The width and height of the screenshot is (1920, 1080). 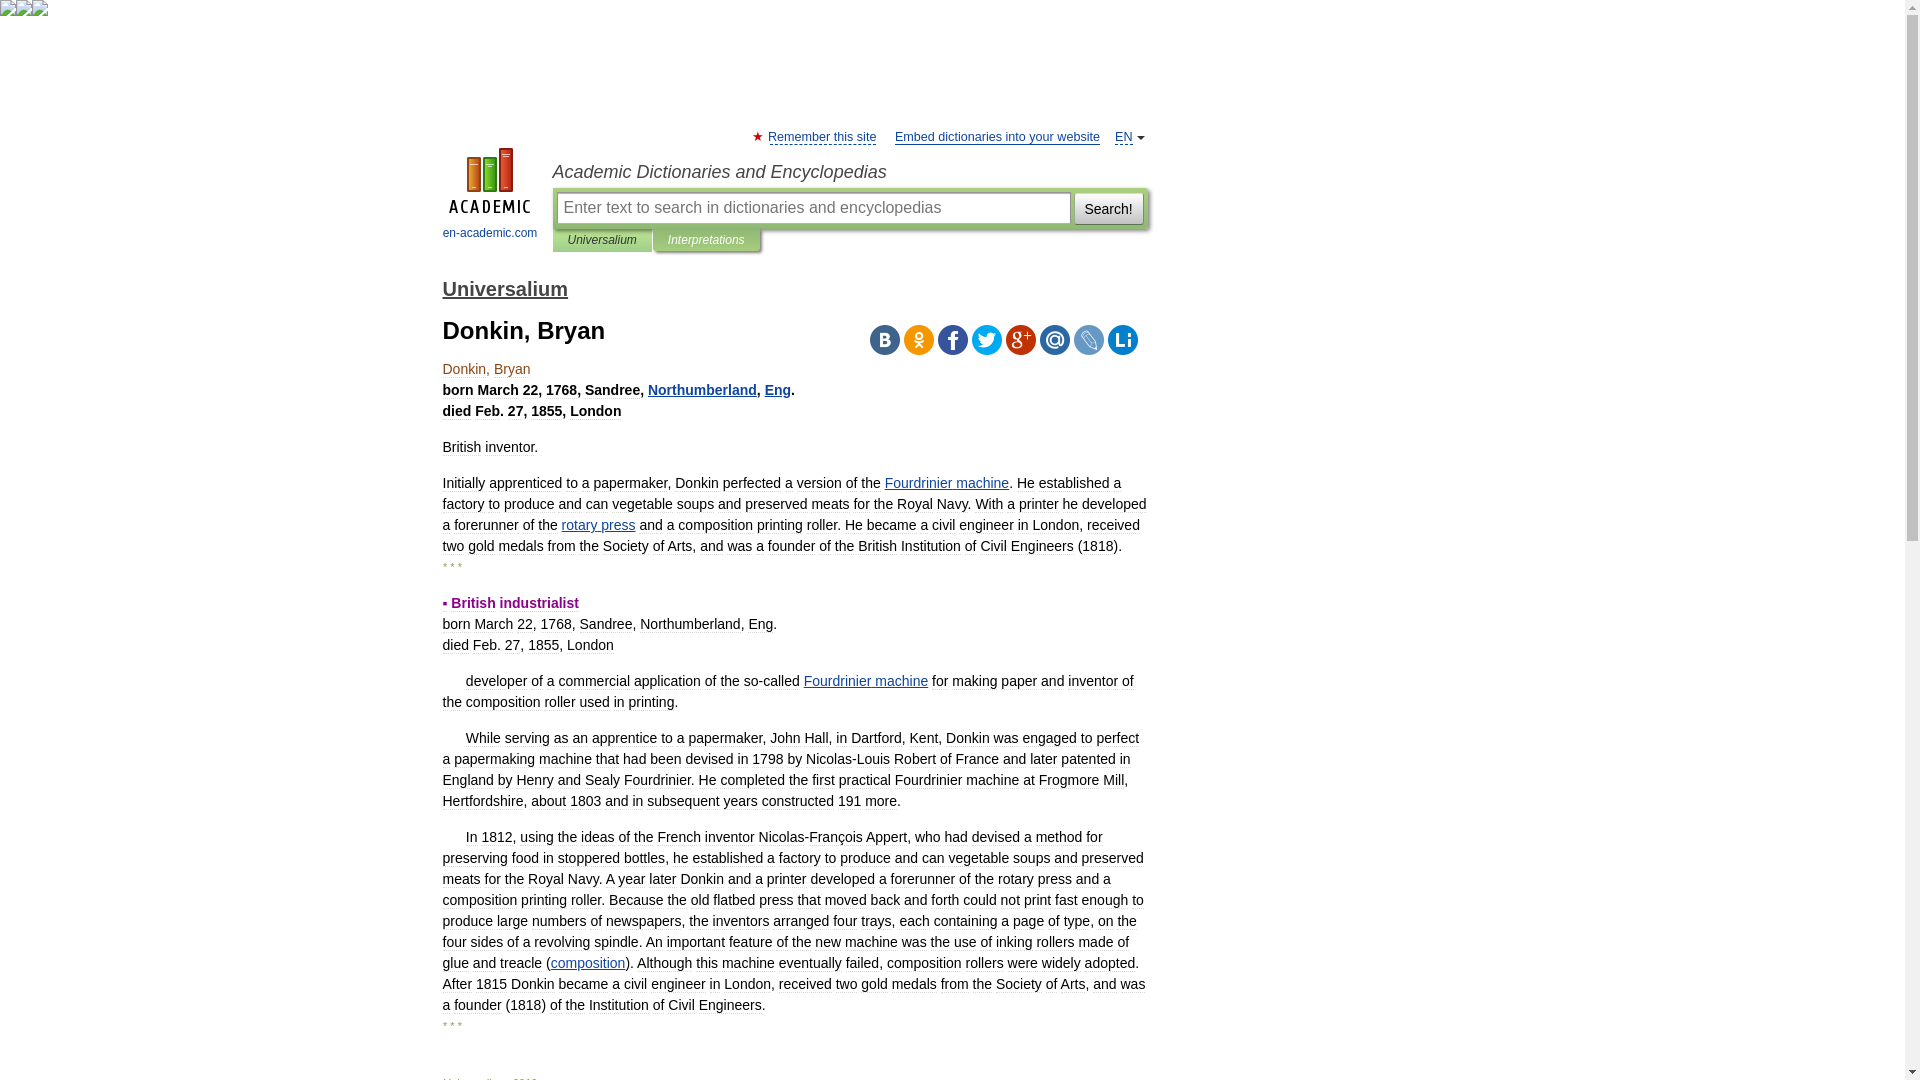 What do you see at coordinates (866, 680) in the screenshot?
I see `Fourdrinier machine` at bounding box center [866, 680].